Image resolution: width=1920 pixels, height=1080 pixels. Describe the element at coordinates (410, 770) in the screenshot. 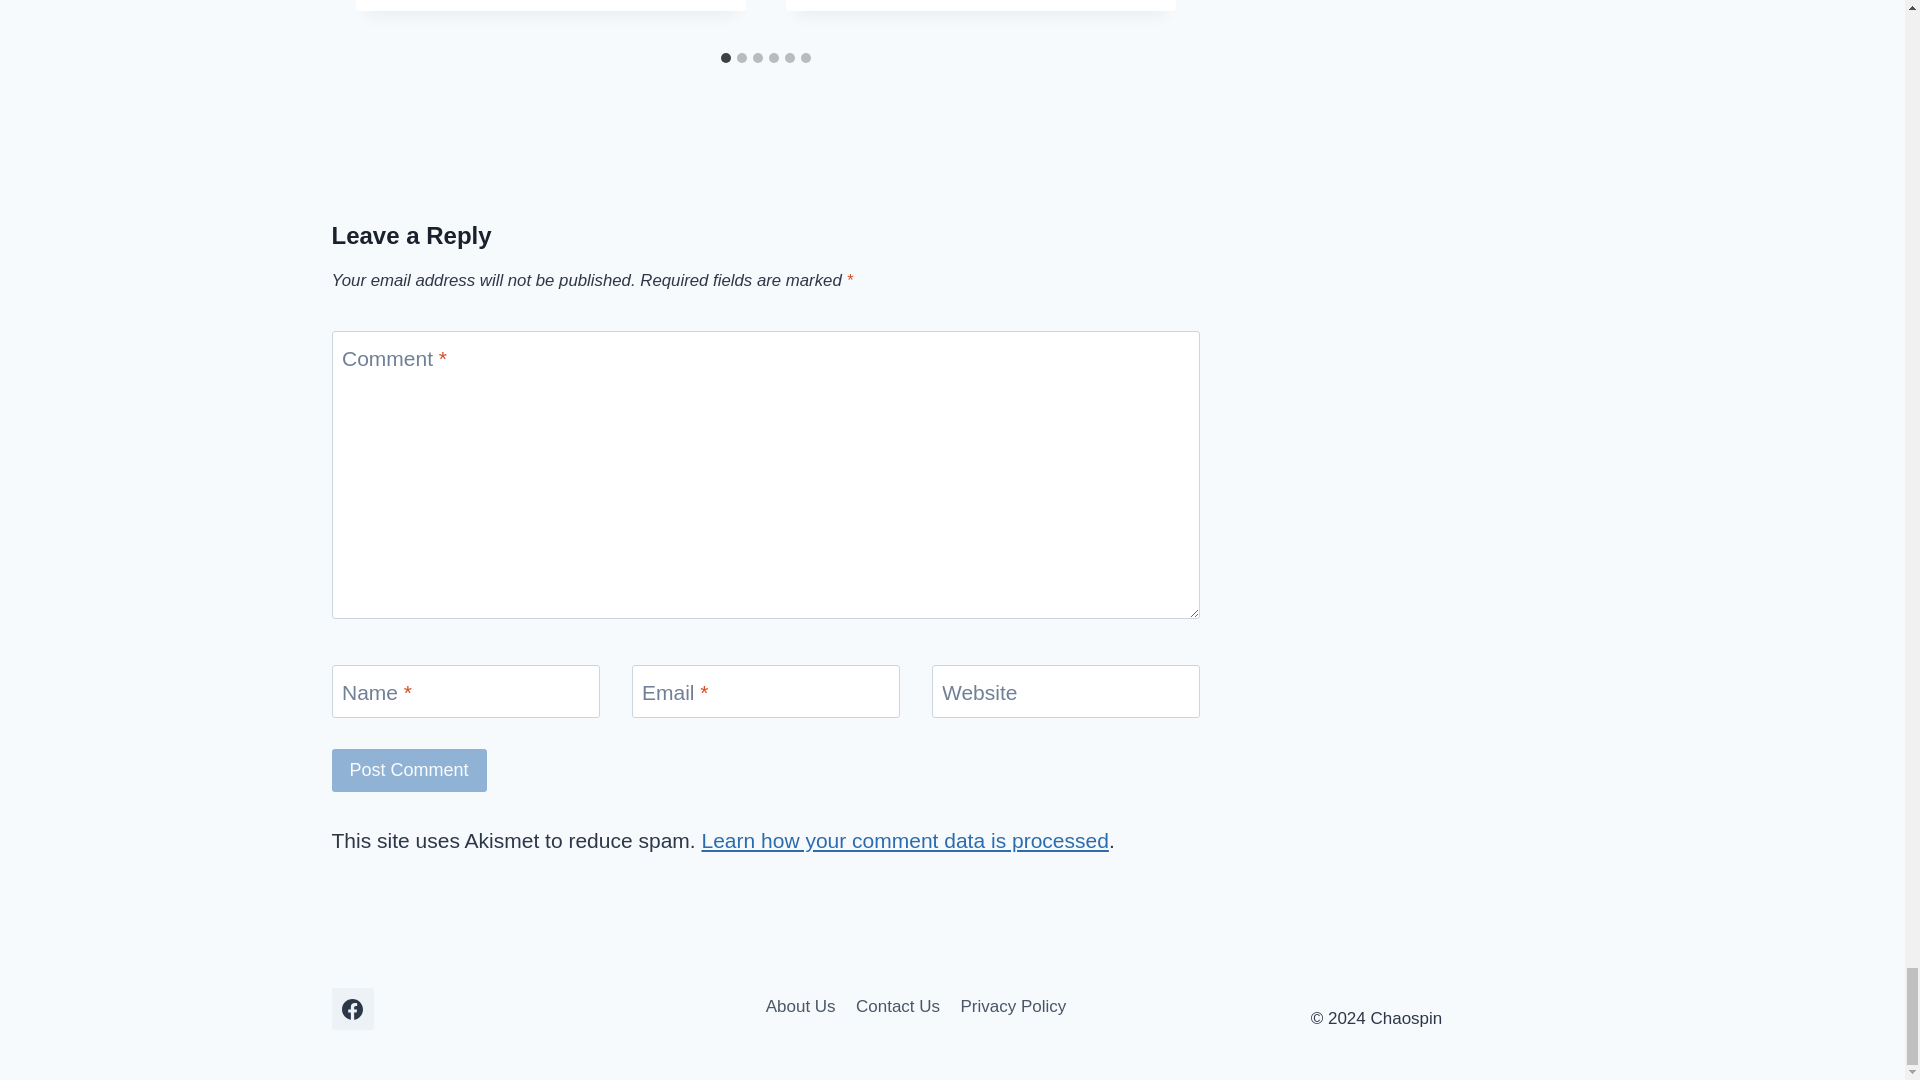

I see `Post Comment` at that location.